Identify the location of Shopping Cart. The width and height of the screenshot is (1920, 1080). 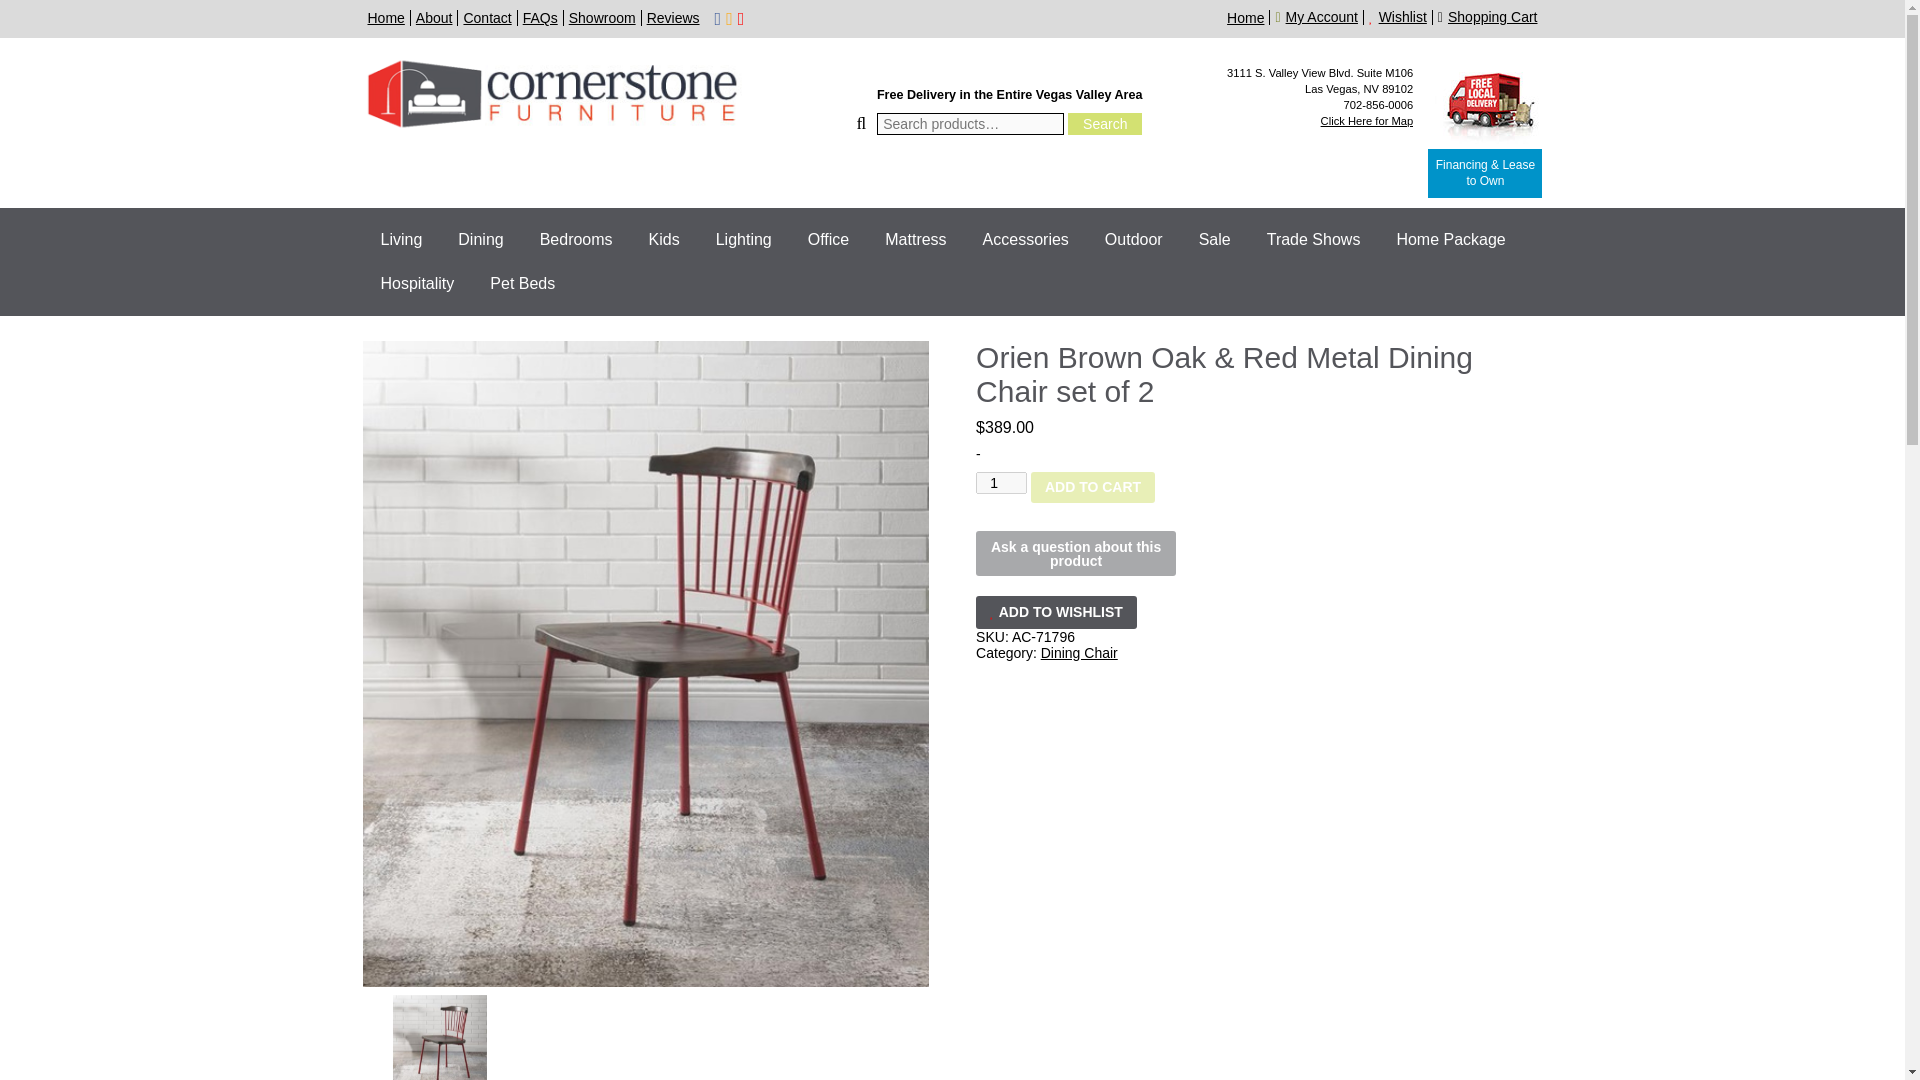
(1490, 16).